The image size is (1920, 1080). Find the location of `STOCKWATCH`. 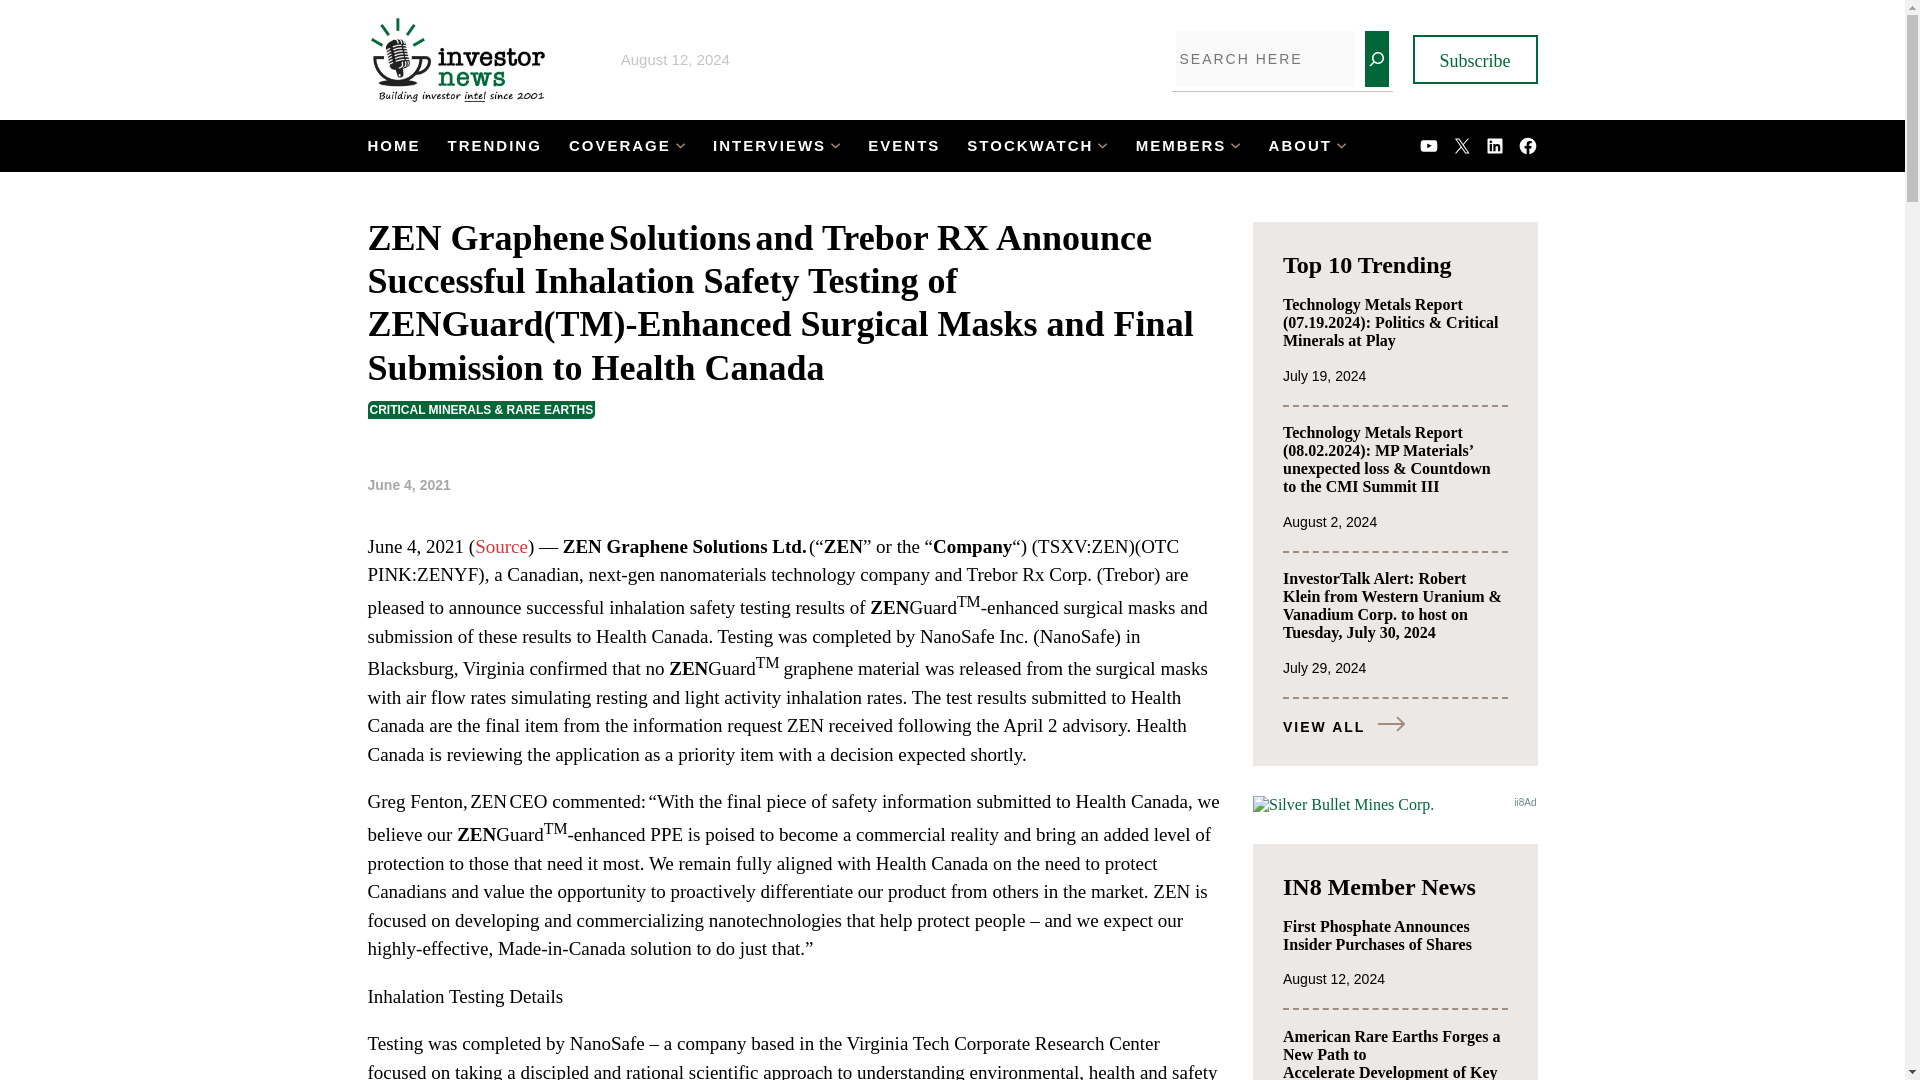

STOCKWATCH is located at coordinates (1030, 146).